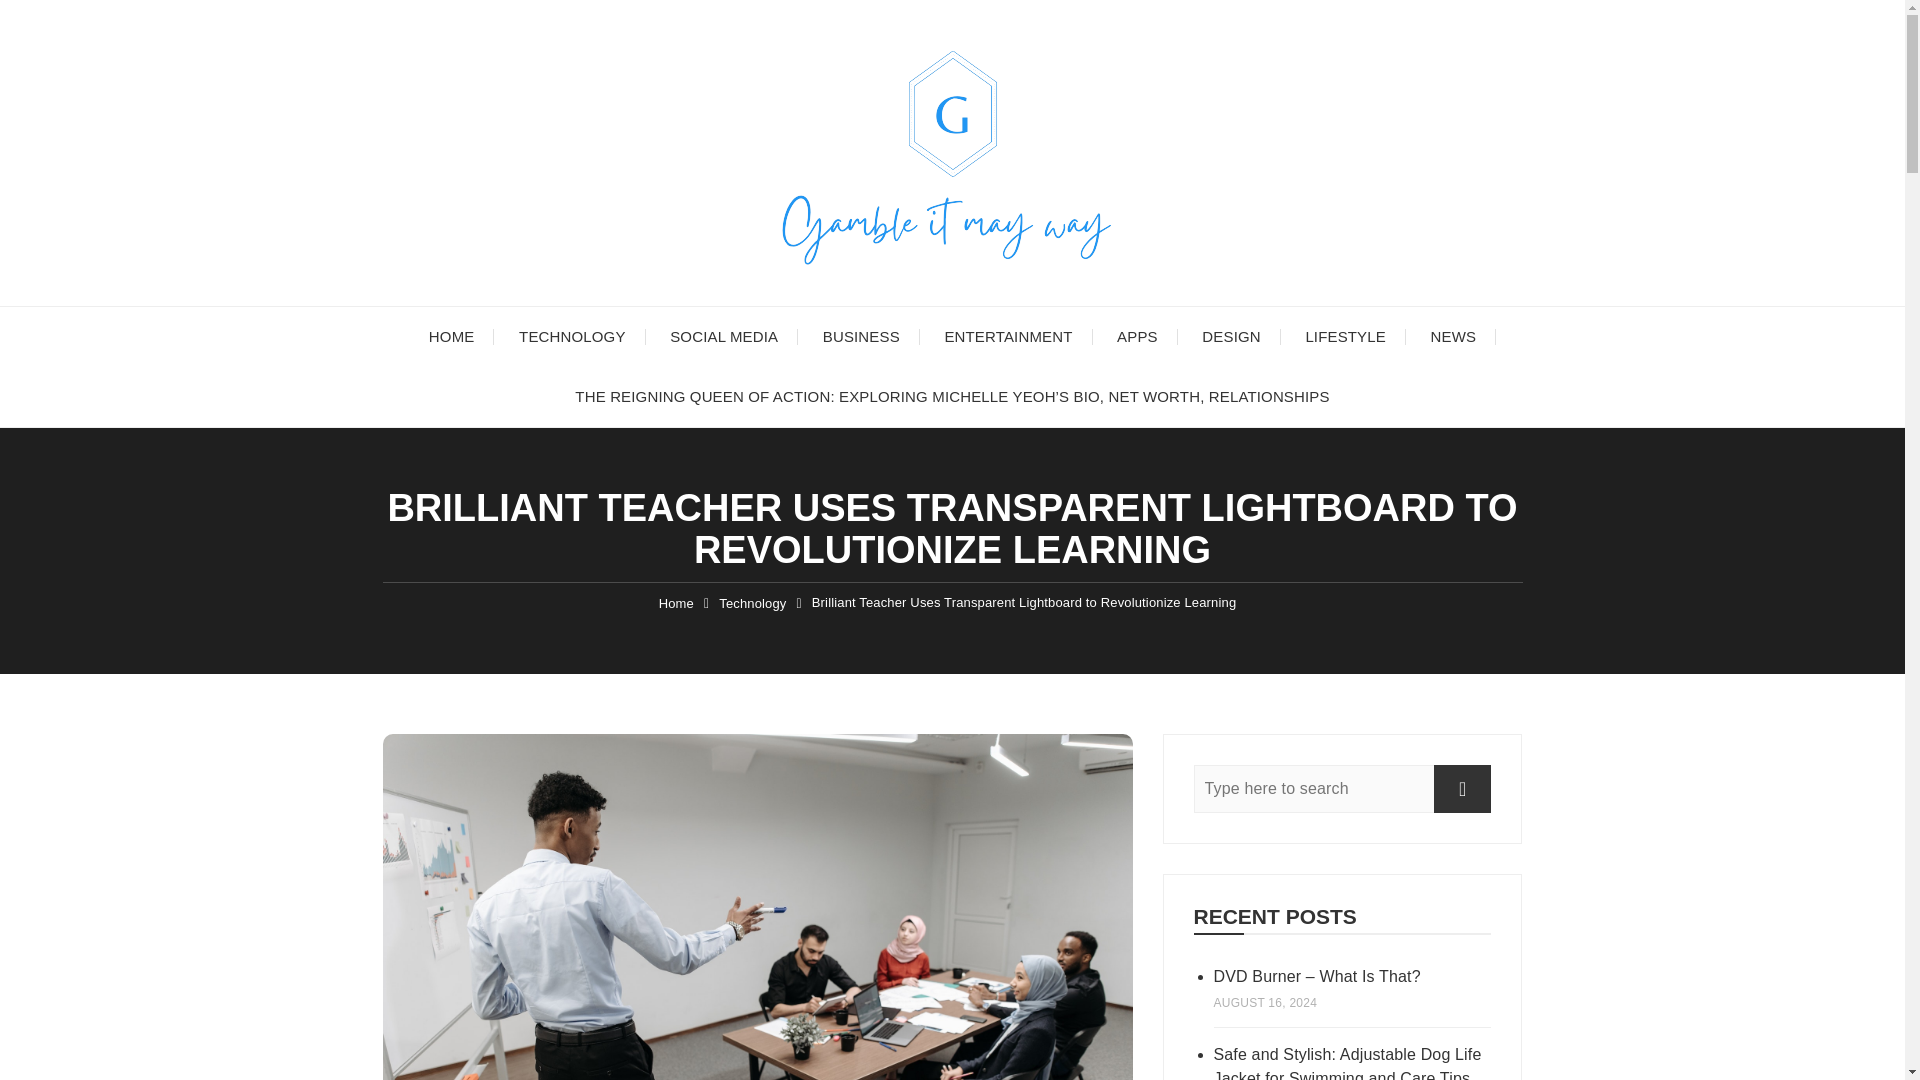 The image size is (1920, 1080). Describe the element at coordinates (676, 604) in the screenshot. I see `Home` at that location.